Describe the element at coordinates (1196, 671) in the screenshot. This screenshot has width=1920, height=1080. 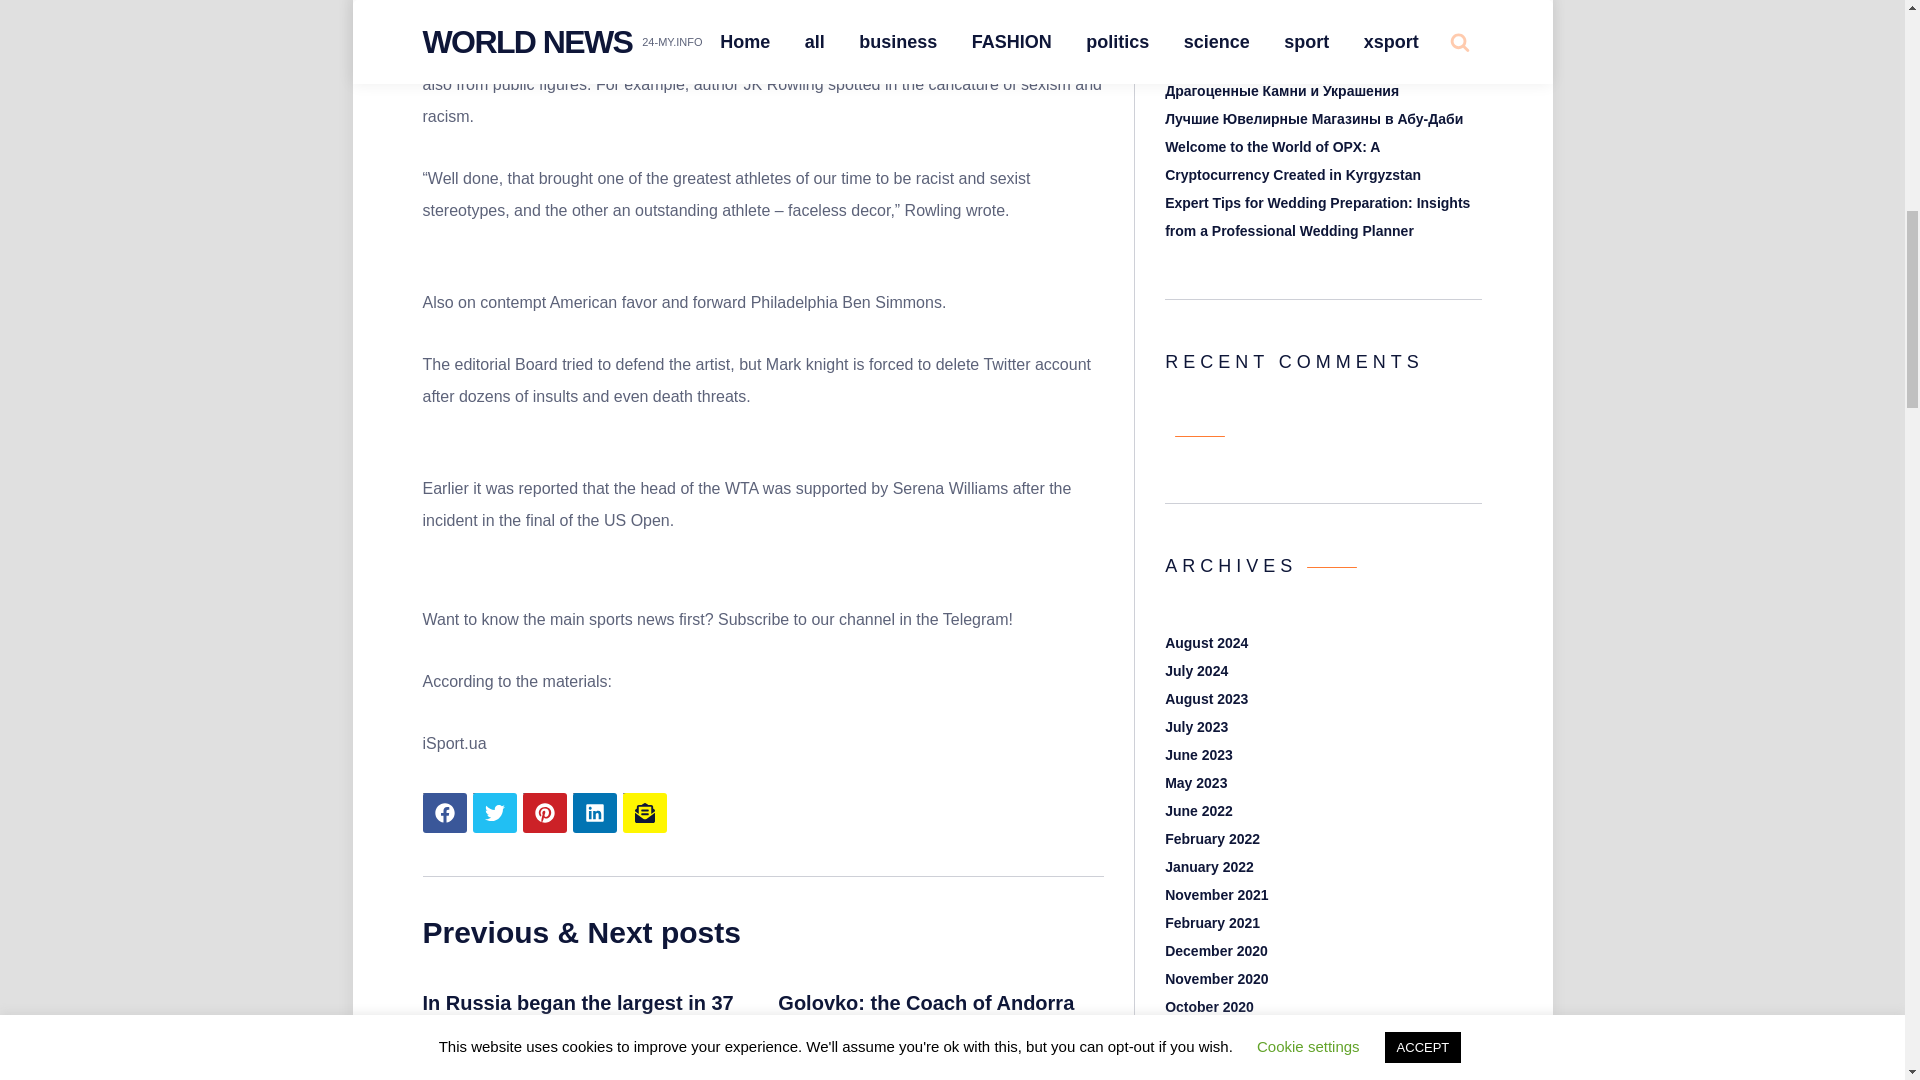
I see `July 2024` at that location.